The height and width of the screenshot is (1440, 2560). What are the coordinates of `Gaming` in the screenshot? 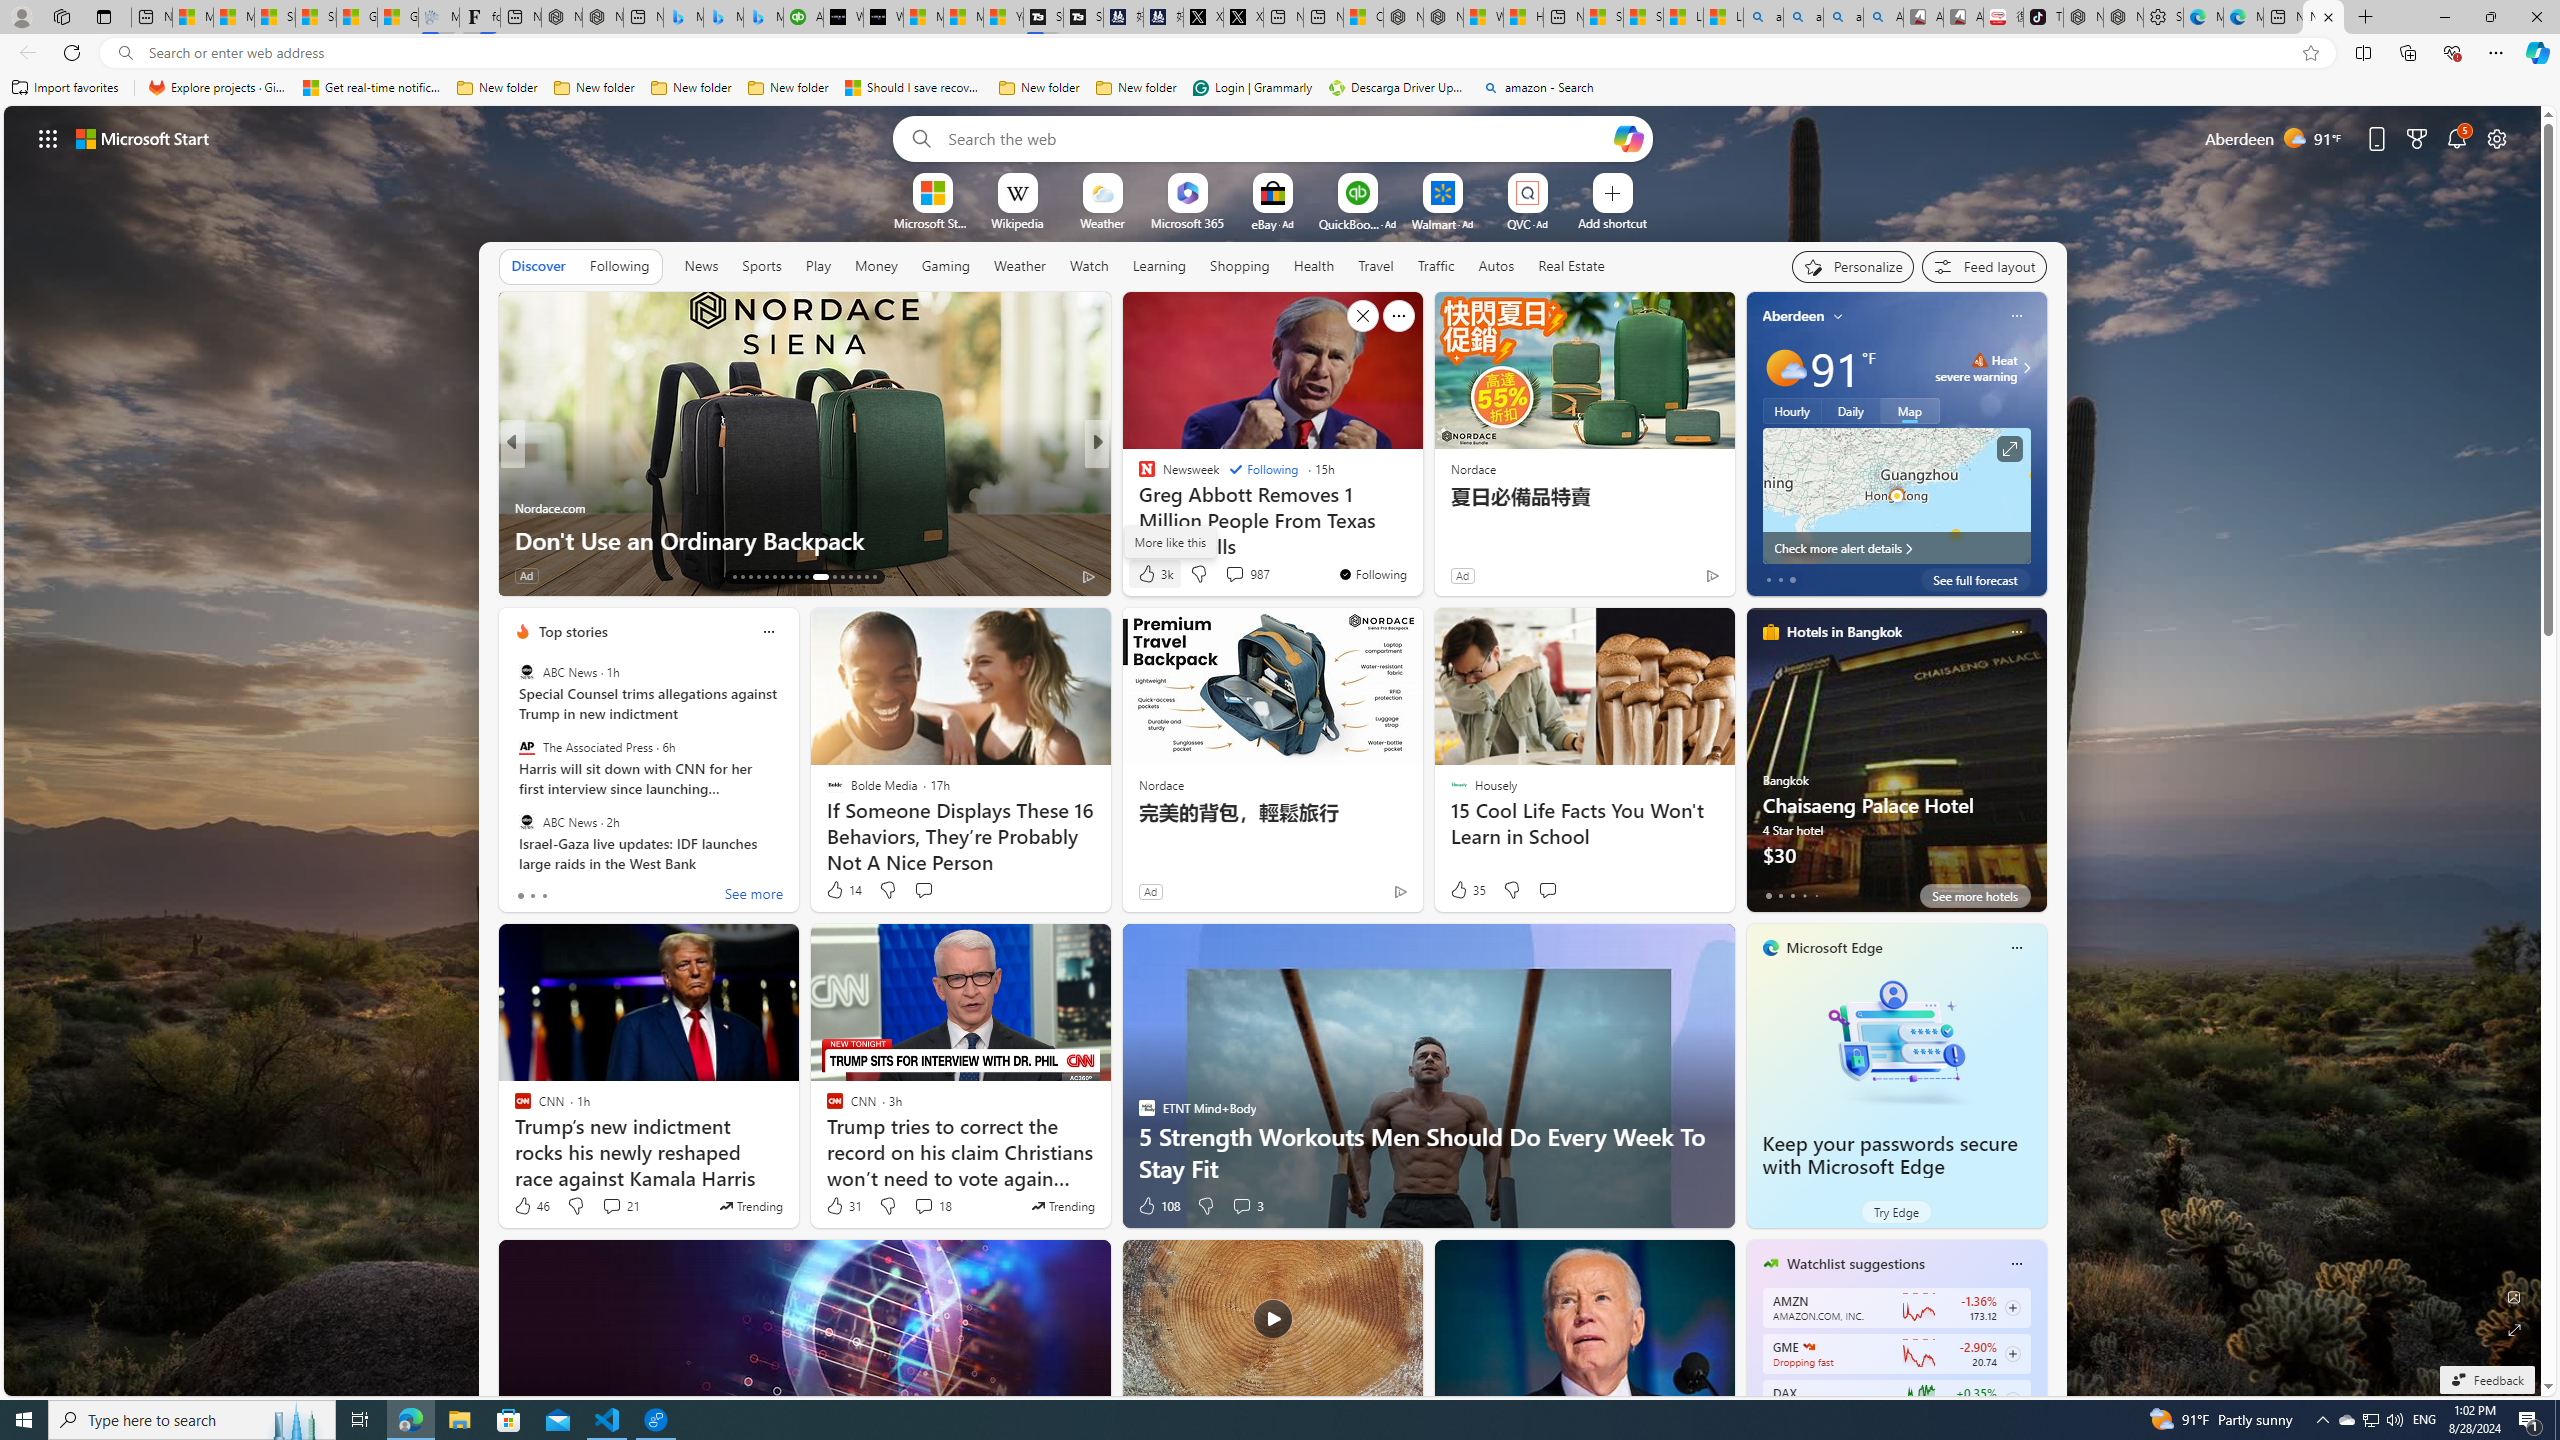 It's located at (946, 266).